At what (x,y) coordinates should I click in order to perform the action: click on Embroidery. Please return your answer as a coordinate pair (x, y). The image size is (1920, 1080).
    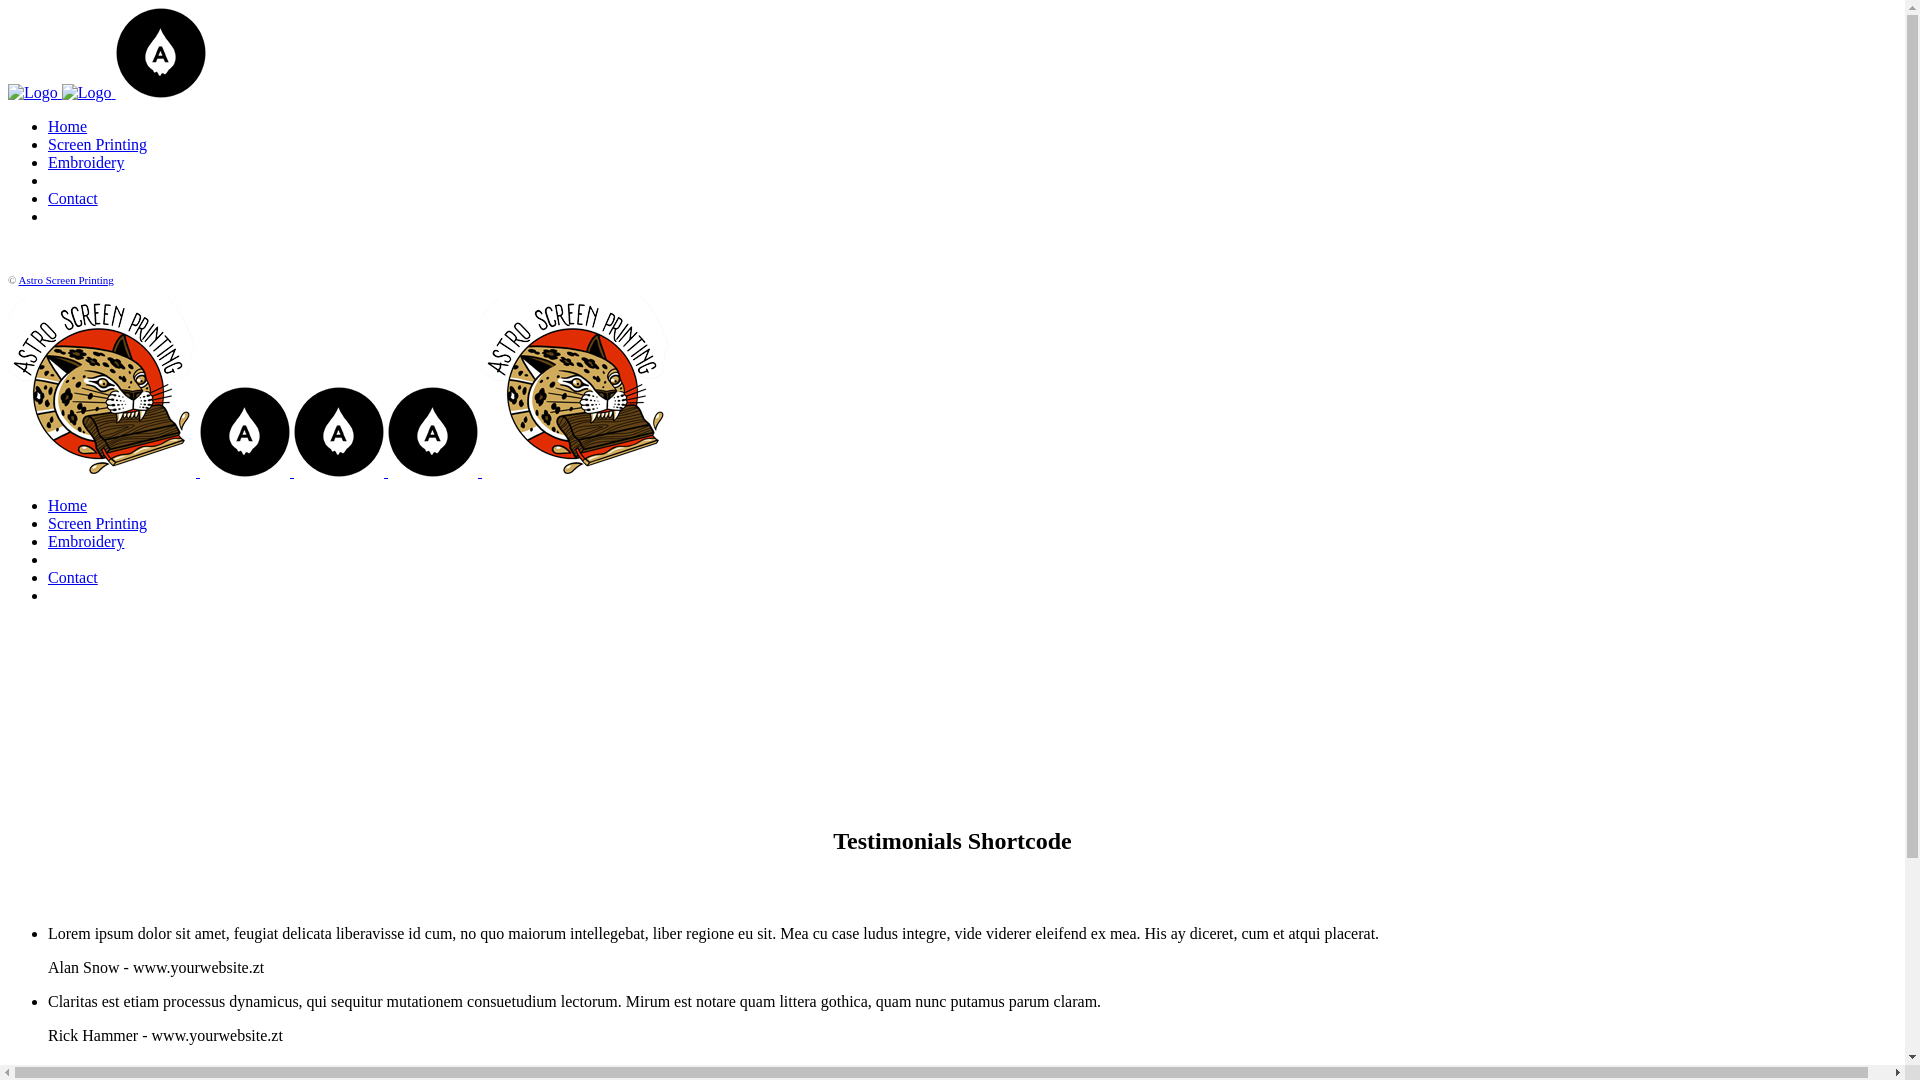
    Looking at the image, I should click on (86, 162).